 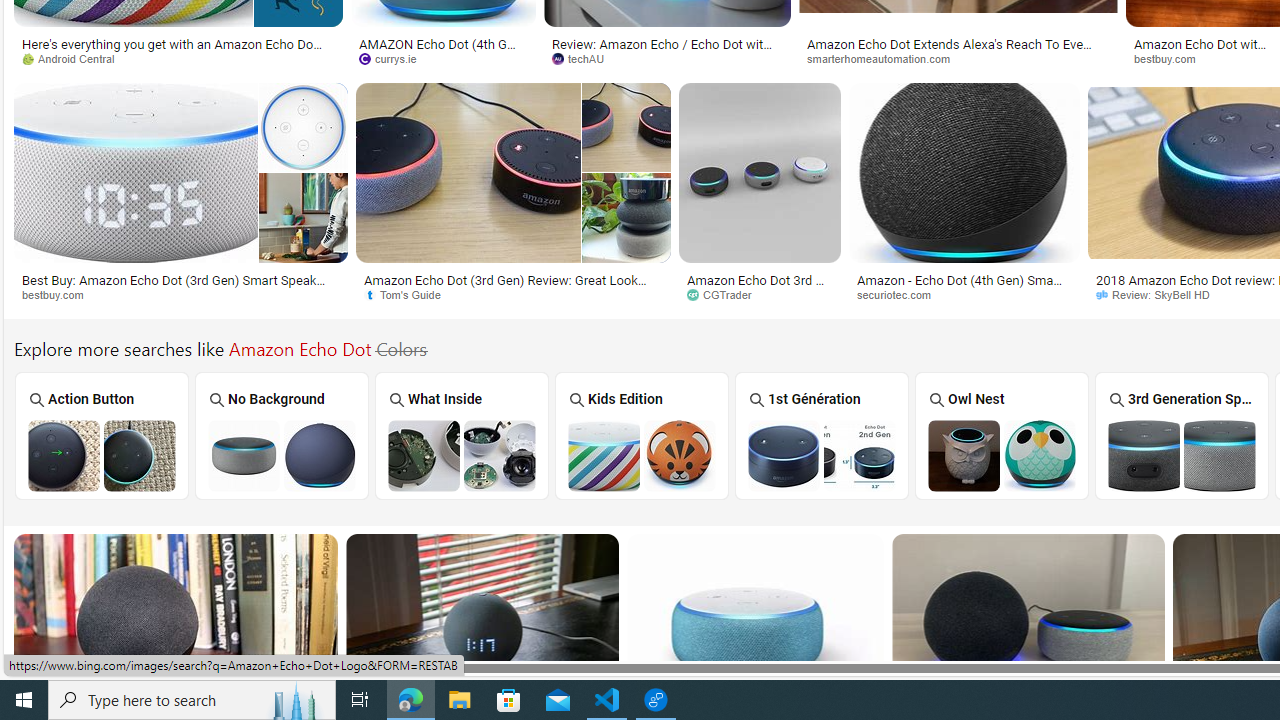 What do you see at coordinates (668, 50) in the screenshot?
I see `Review: Amazon Echo / Echo Dot with clock (4th gen) - techAU` at bounding box center [668, 50].